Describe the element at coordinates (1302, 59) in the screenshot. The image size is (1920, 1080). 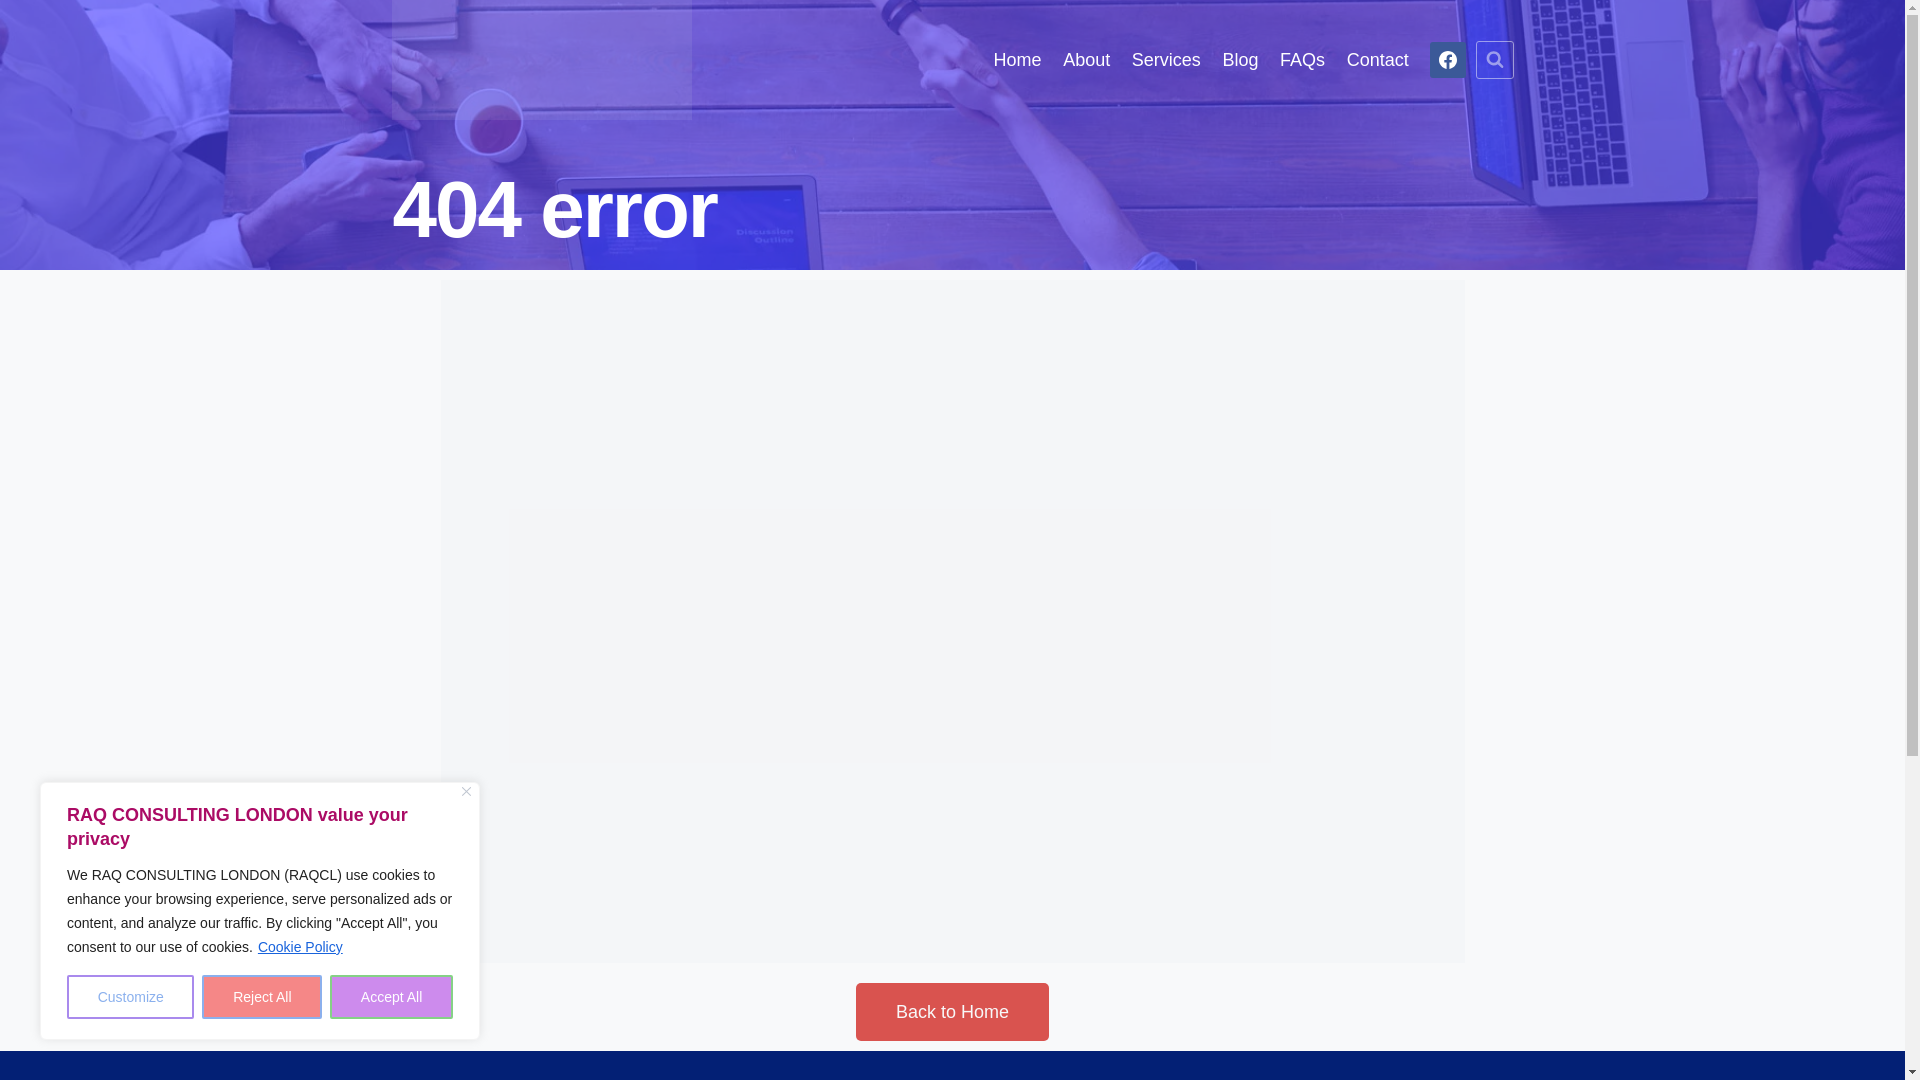
I see `FAQs` at that location.